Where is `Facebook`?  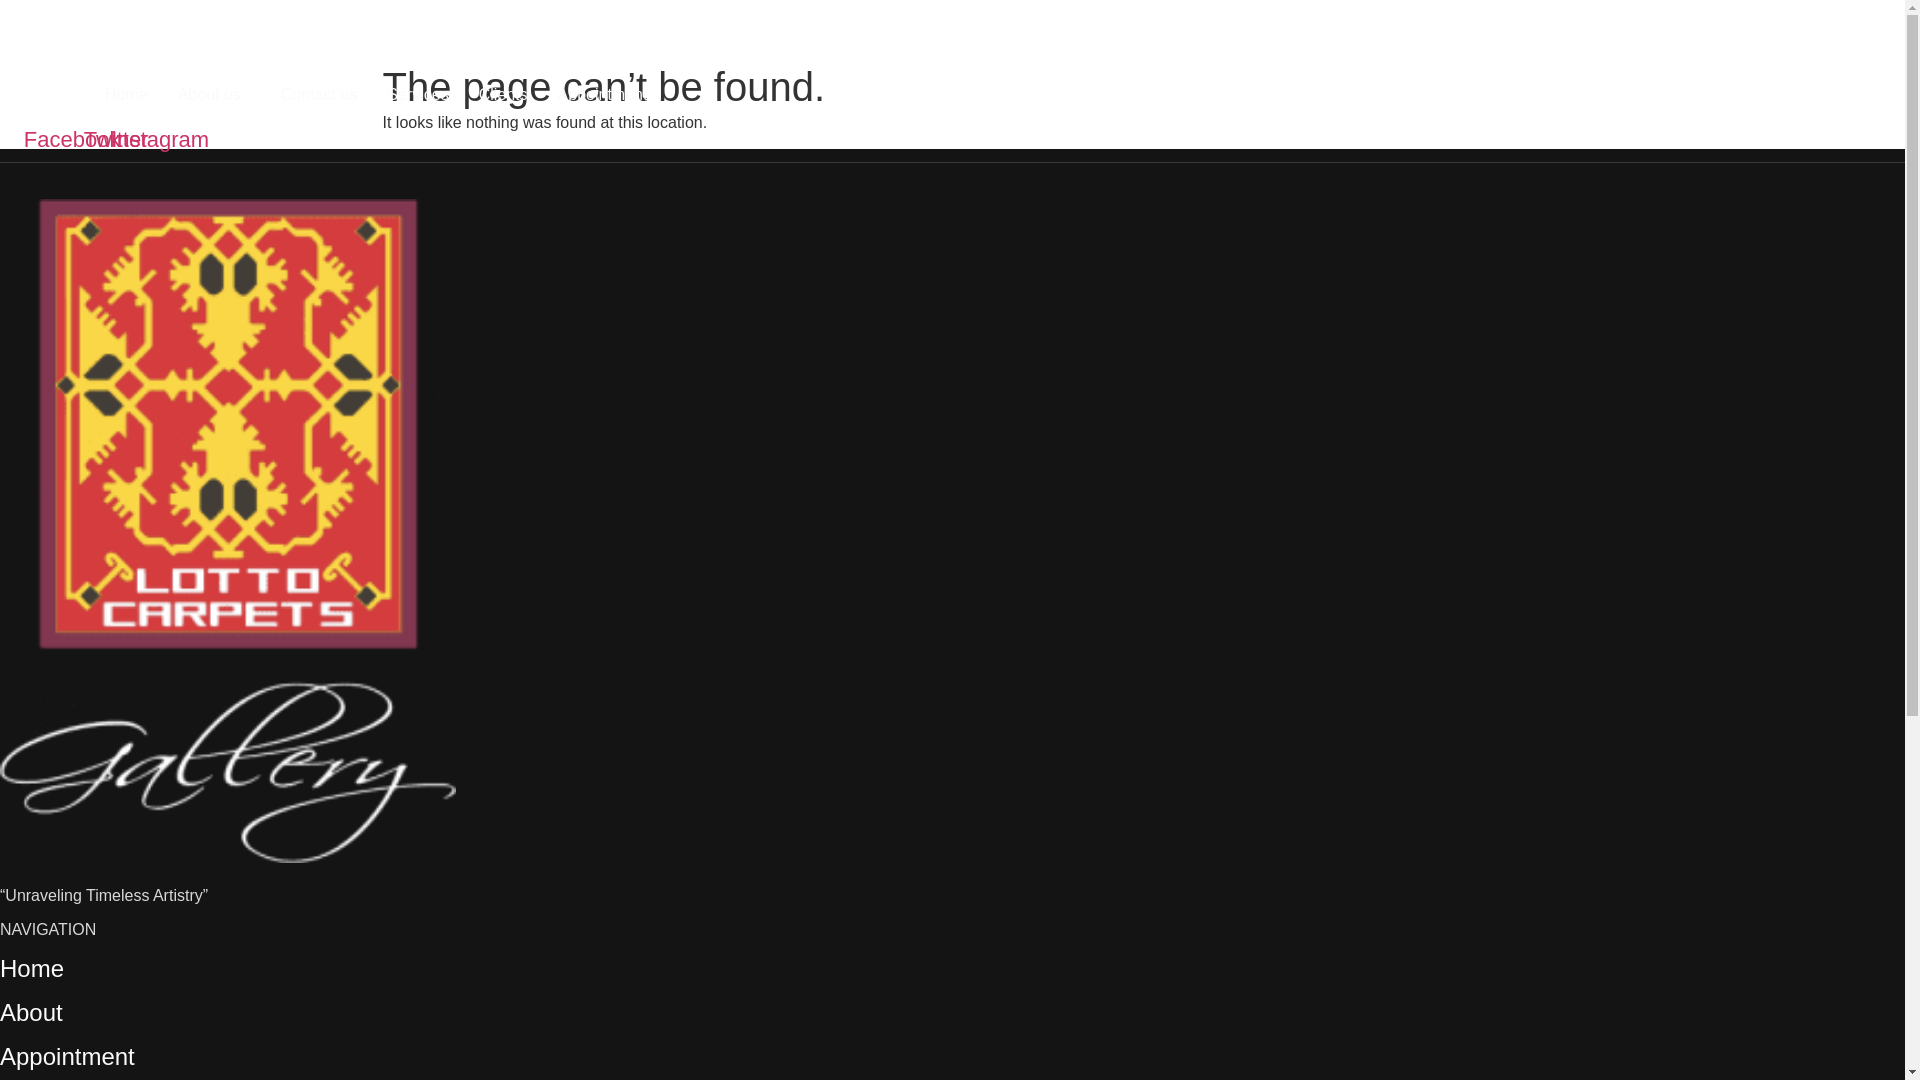 Facebook is located at coordinates (75, 140).